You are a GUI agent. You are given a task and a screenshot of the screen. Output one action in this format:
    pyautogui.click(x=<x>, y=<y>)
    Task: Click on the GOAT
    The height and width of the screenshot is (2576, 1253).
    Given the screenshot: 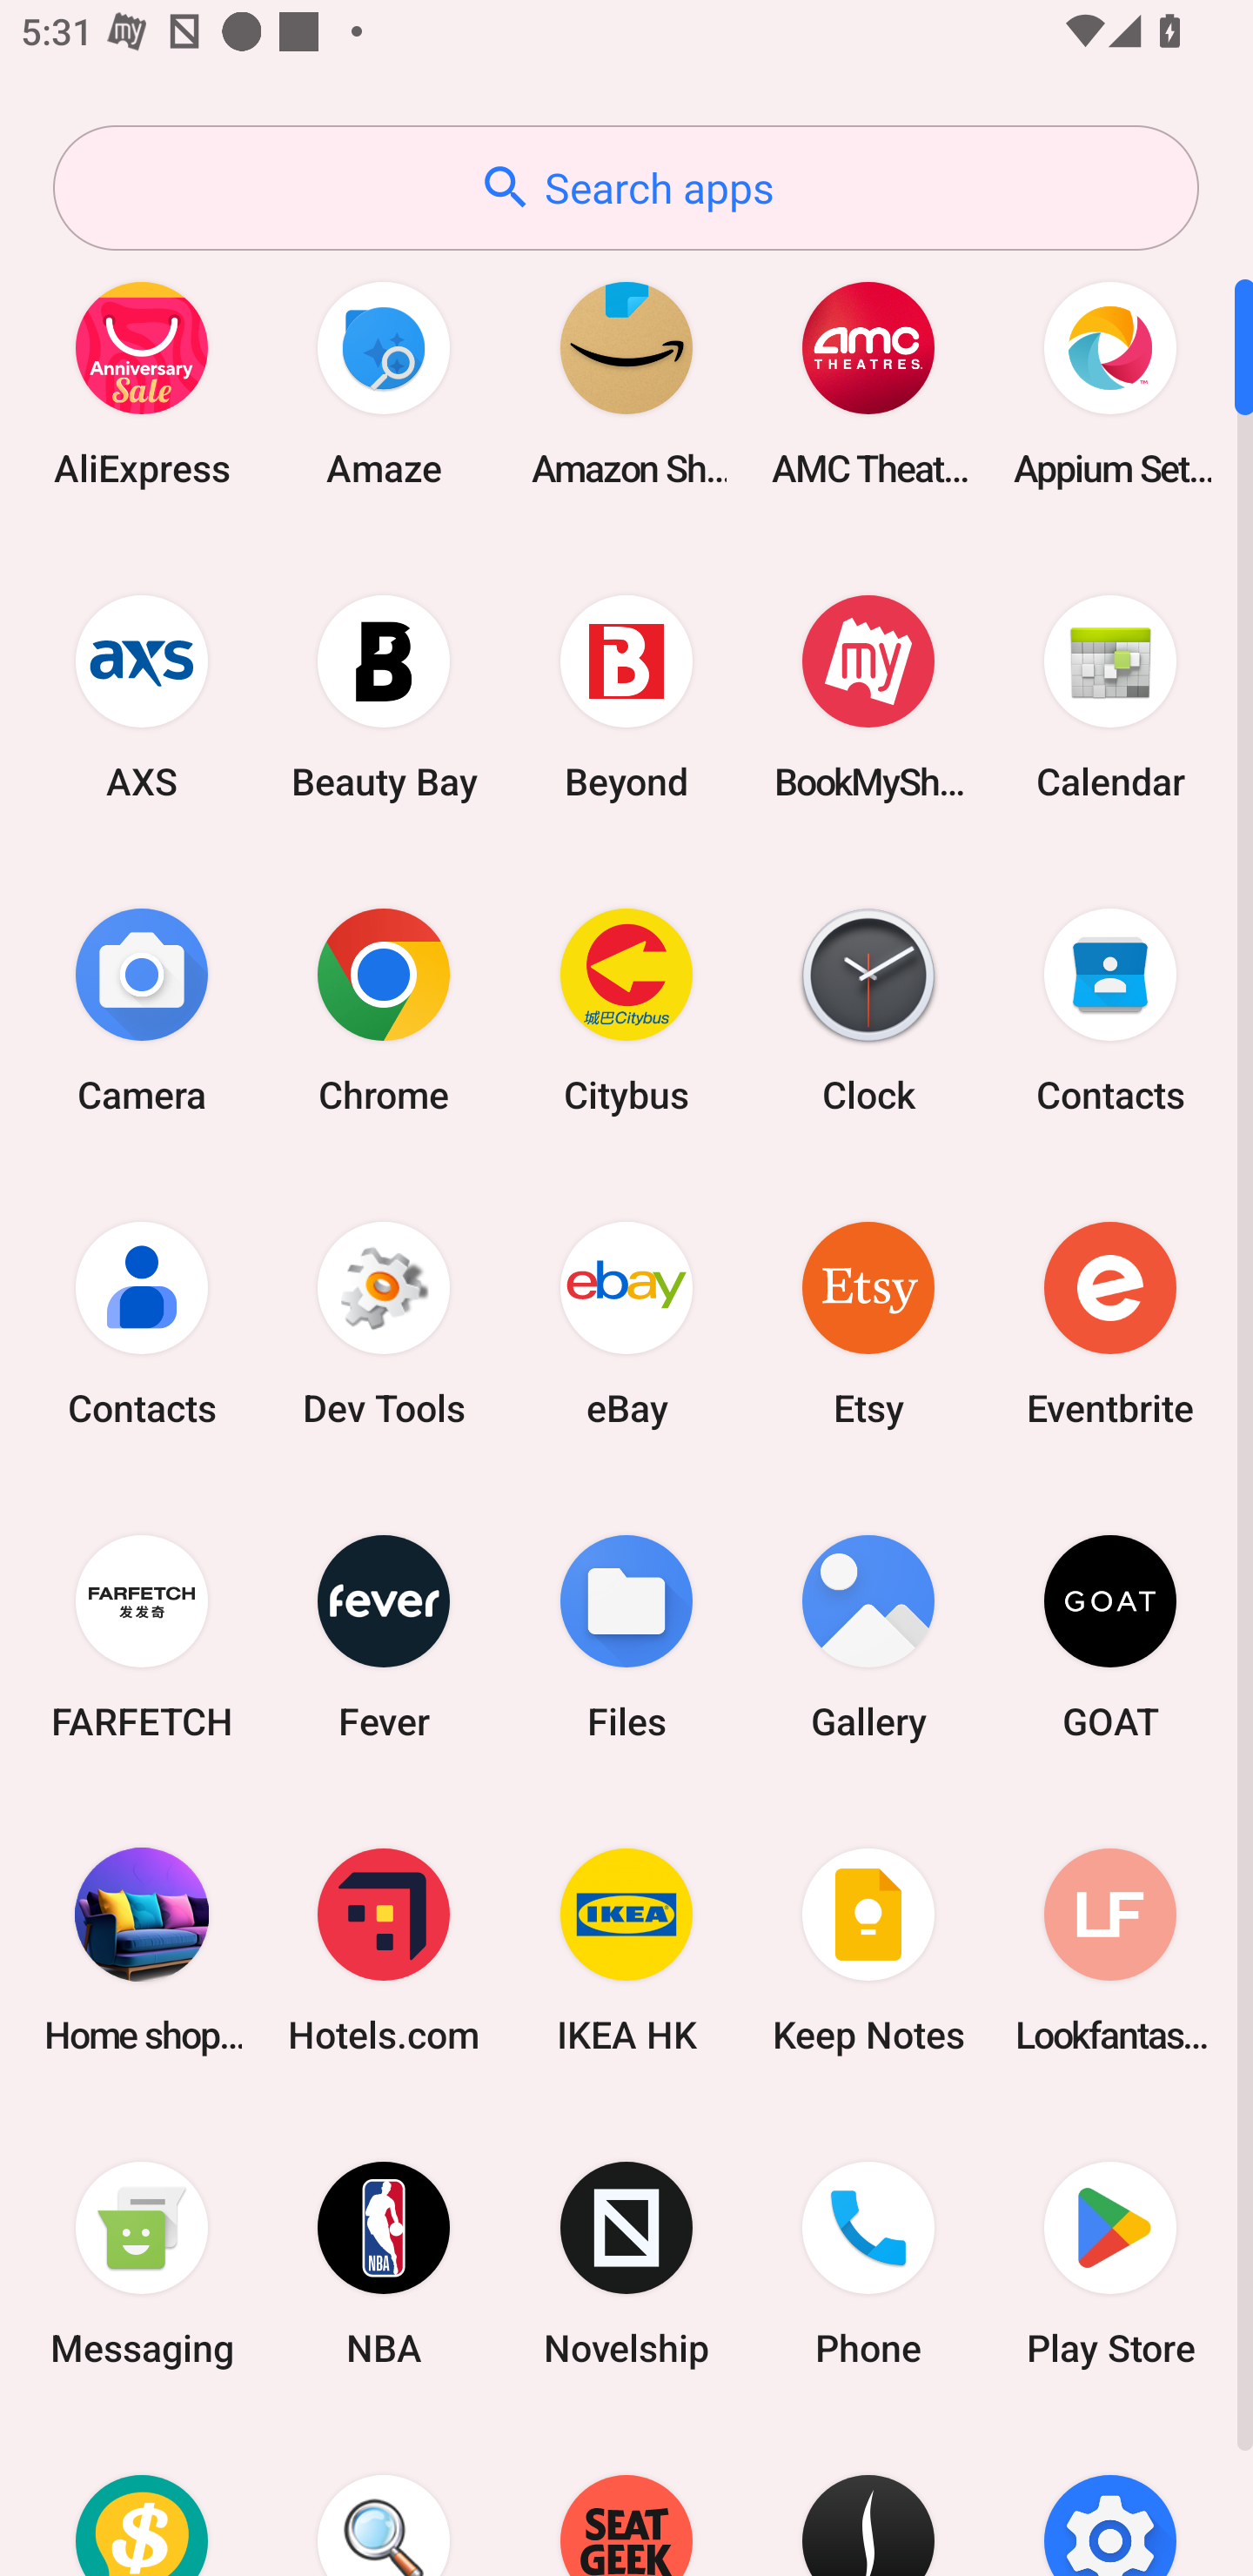 What is the action you would take?
    pyautogui.click(x=1110, y=1636)
    